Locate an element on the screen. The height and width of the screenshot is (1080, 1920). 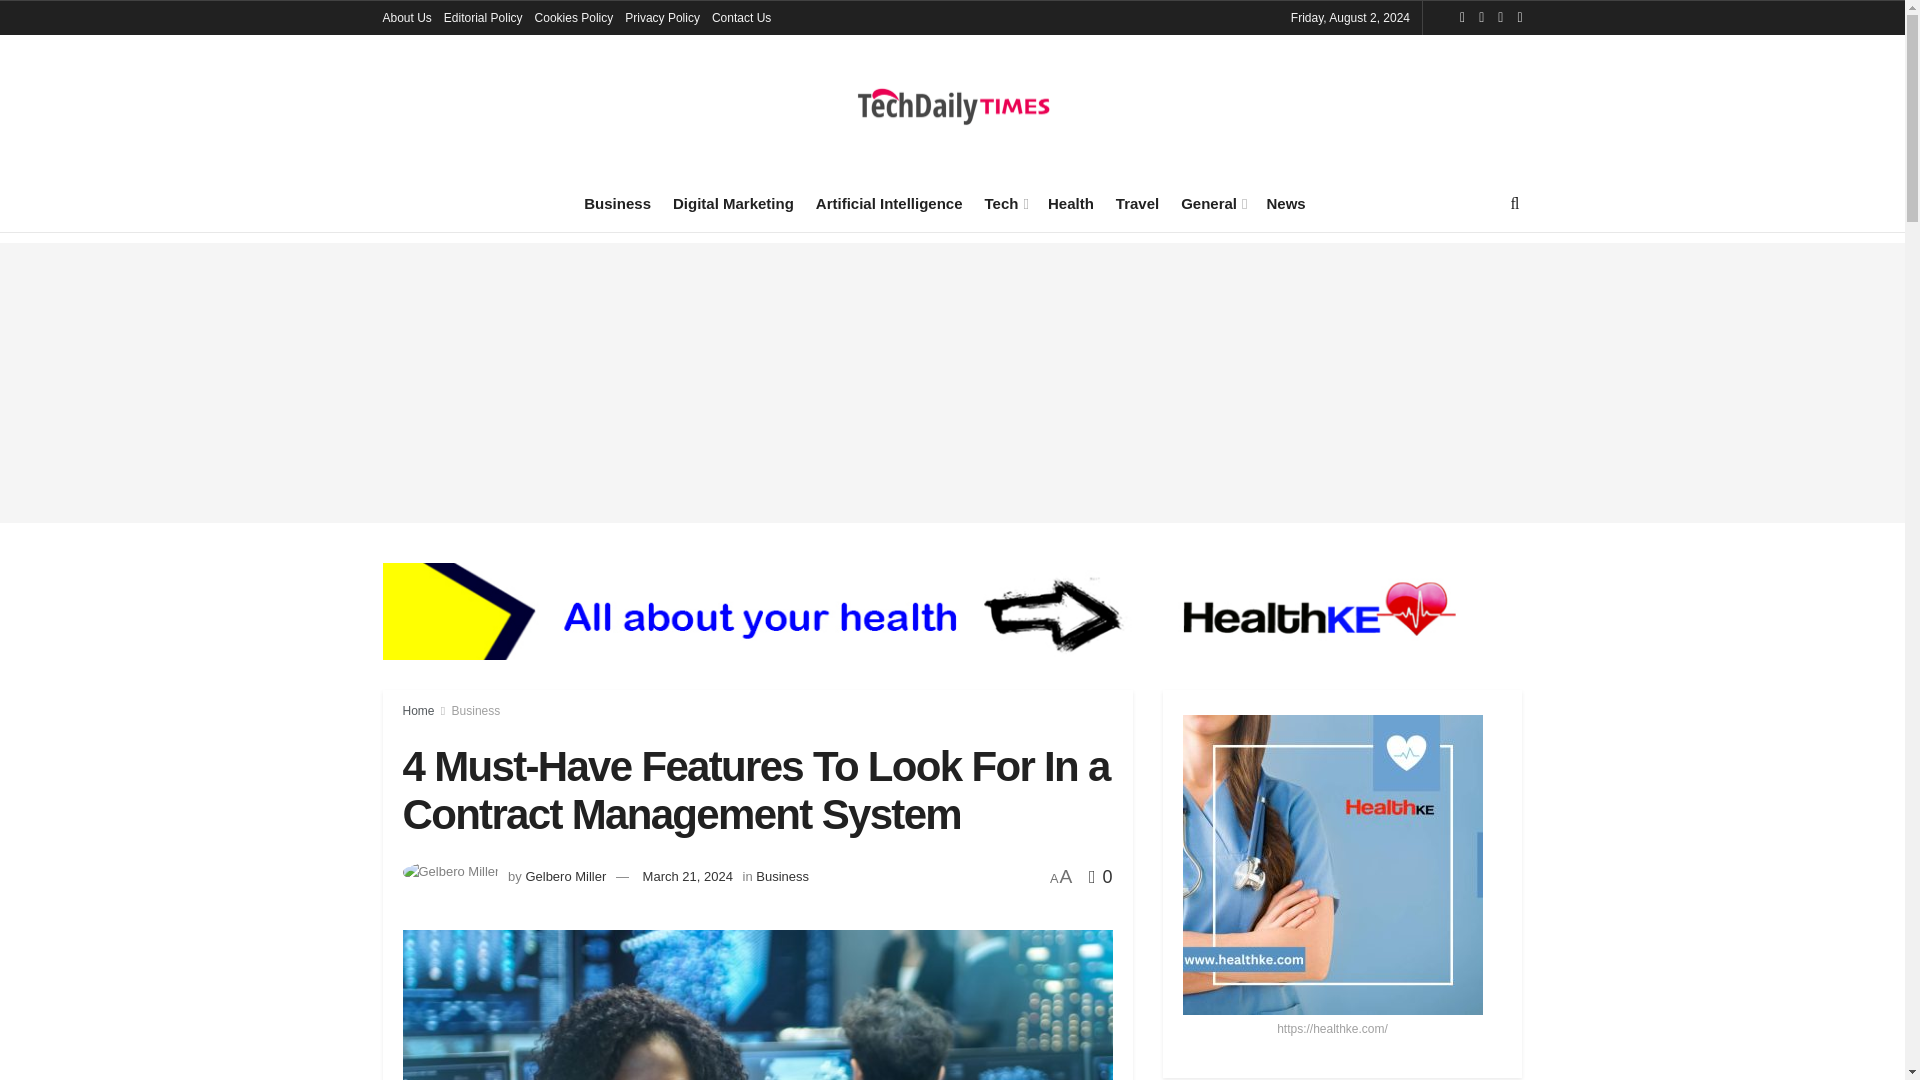
About Us is located at coordinates (406, 18).